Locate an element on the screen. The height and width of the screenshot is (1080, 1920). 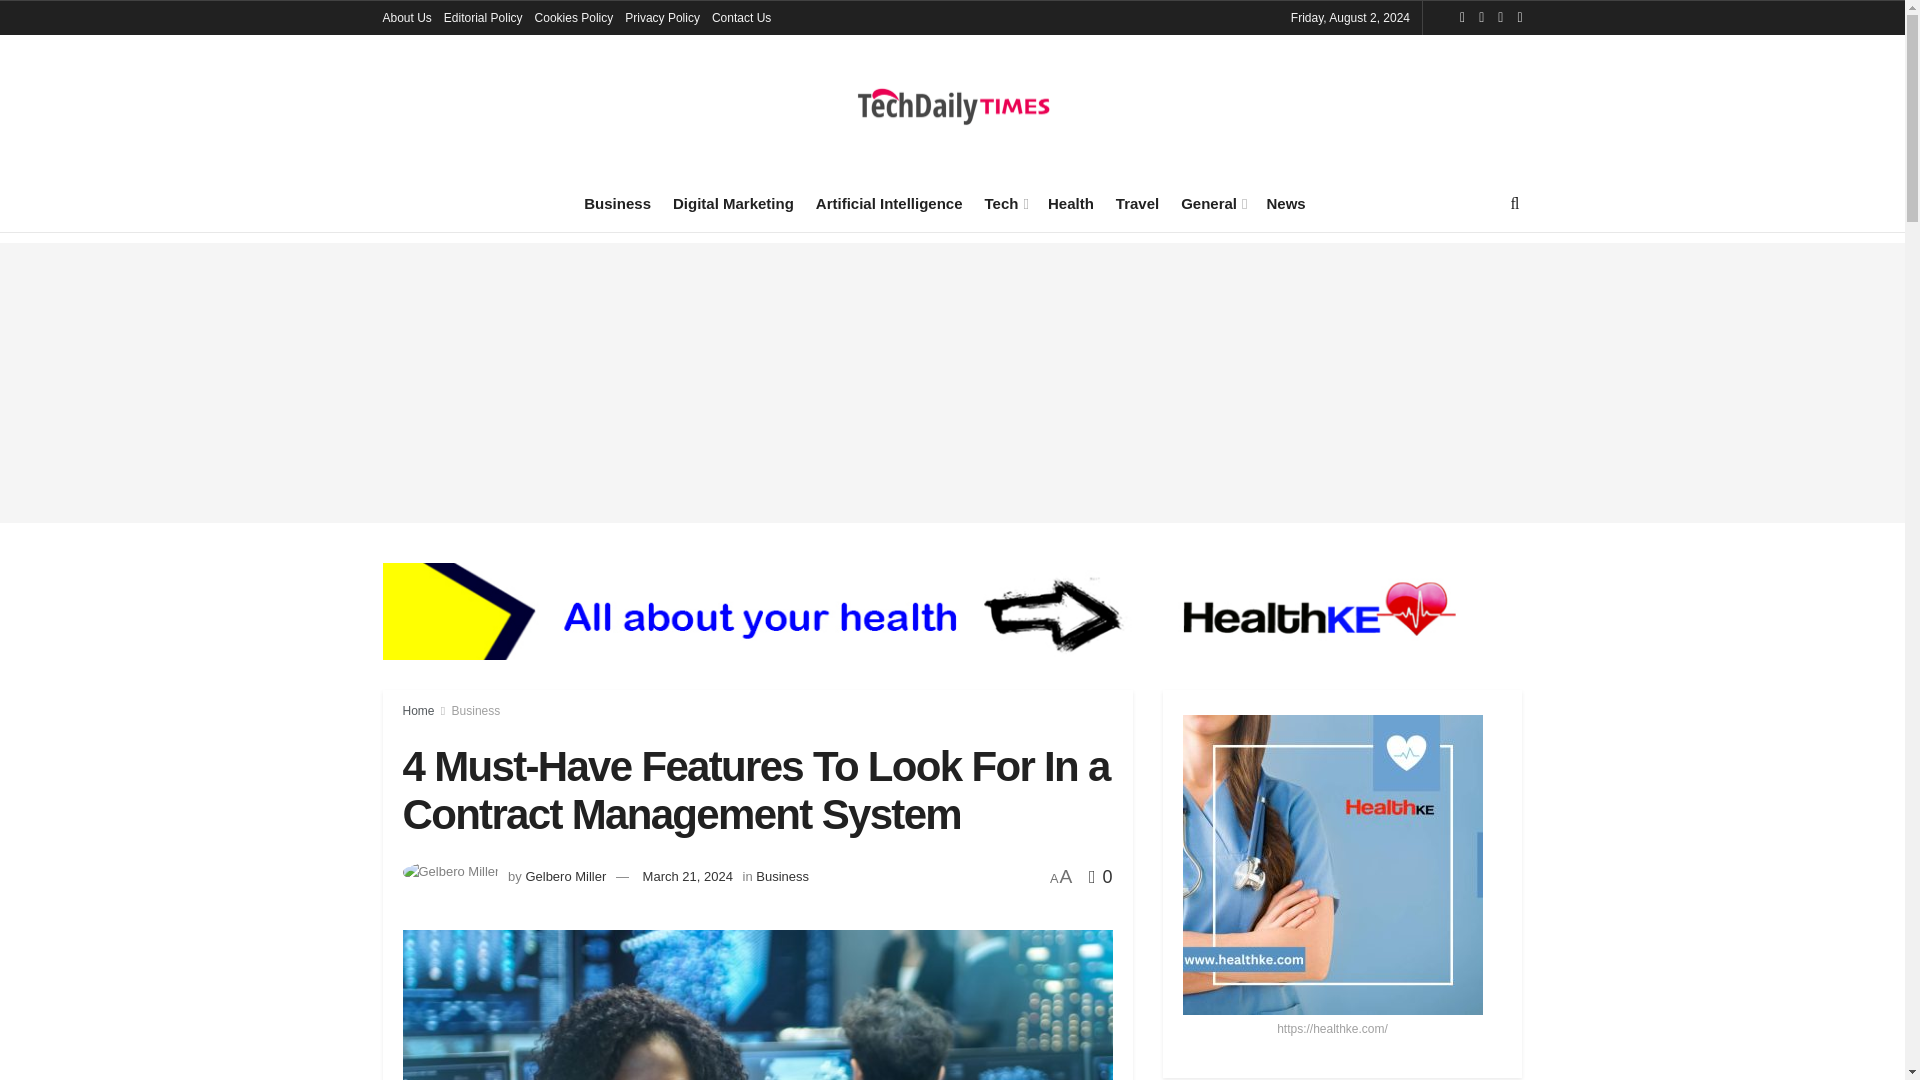
About Us is located at coordinates (406, 18).